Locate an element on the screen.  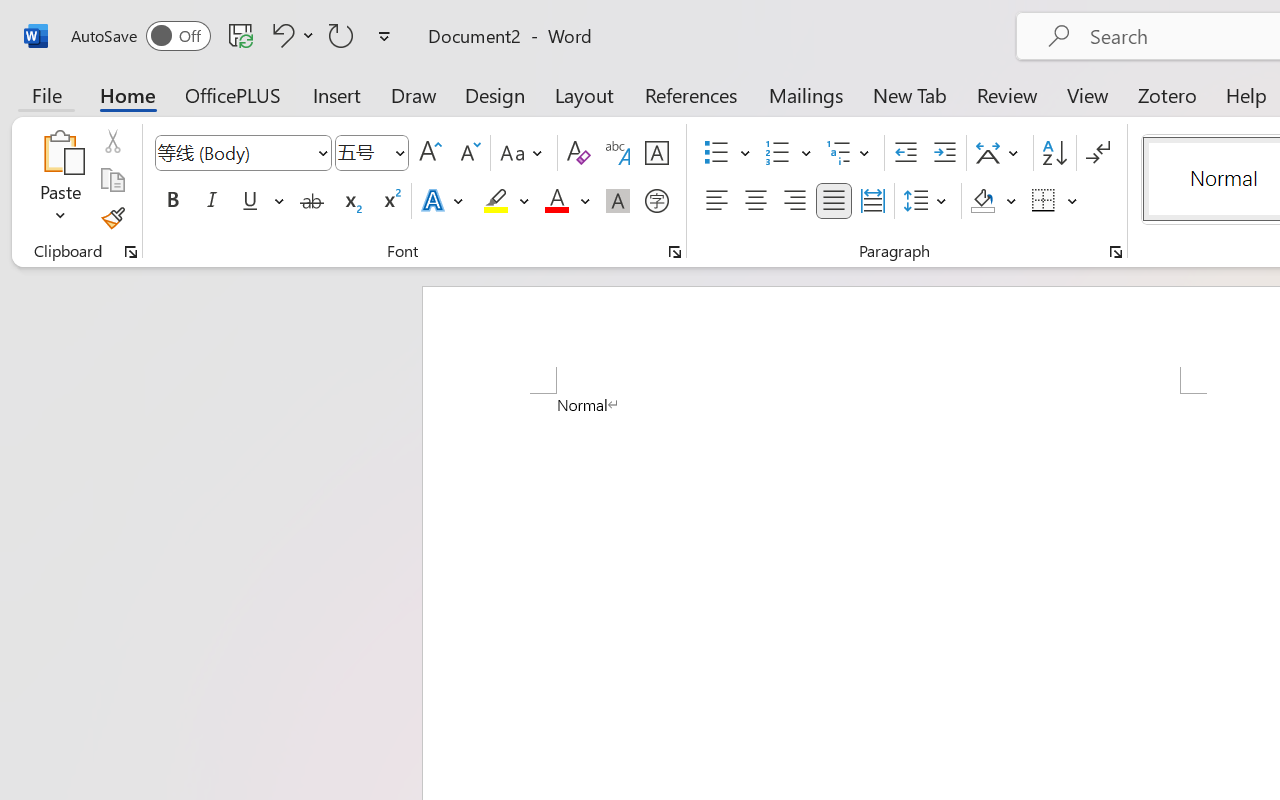
File Tab is located at coordinates (46, 94).